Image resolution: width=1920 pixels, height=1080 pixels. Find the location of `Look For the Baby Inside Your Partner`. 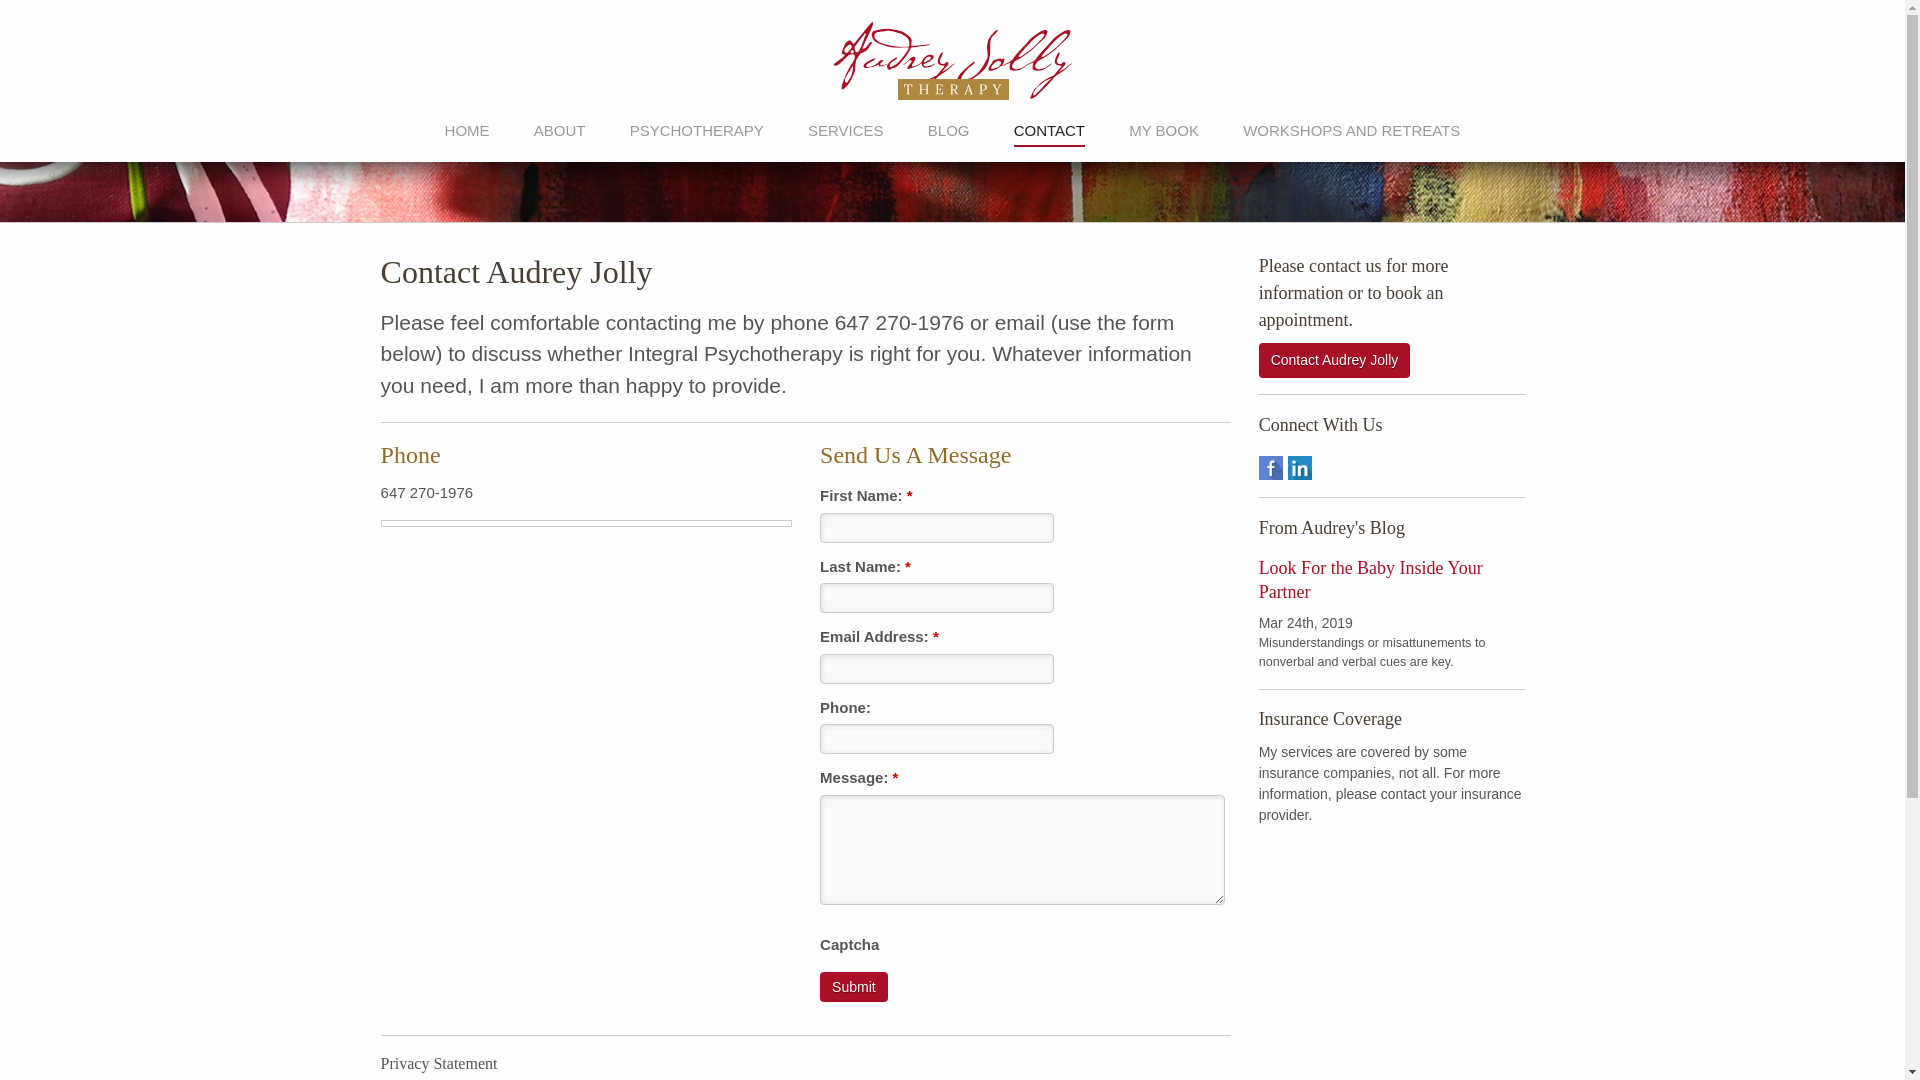

Look For the Baby Inside Your Partner is located at coordinates (1370, 580).